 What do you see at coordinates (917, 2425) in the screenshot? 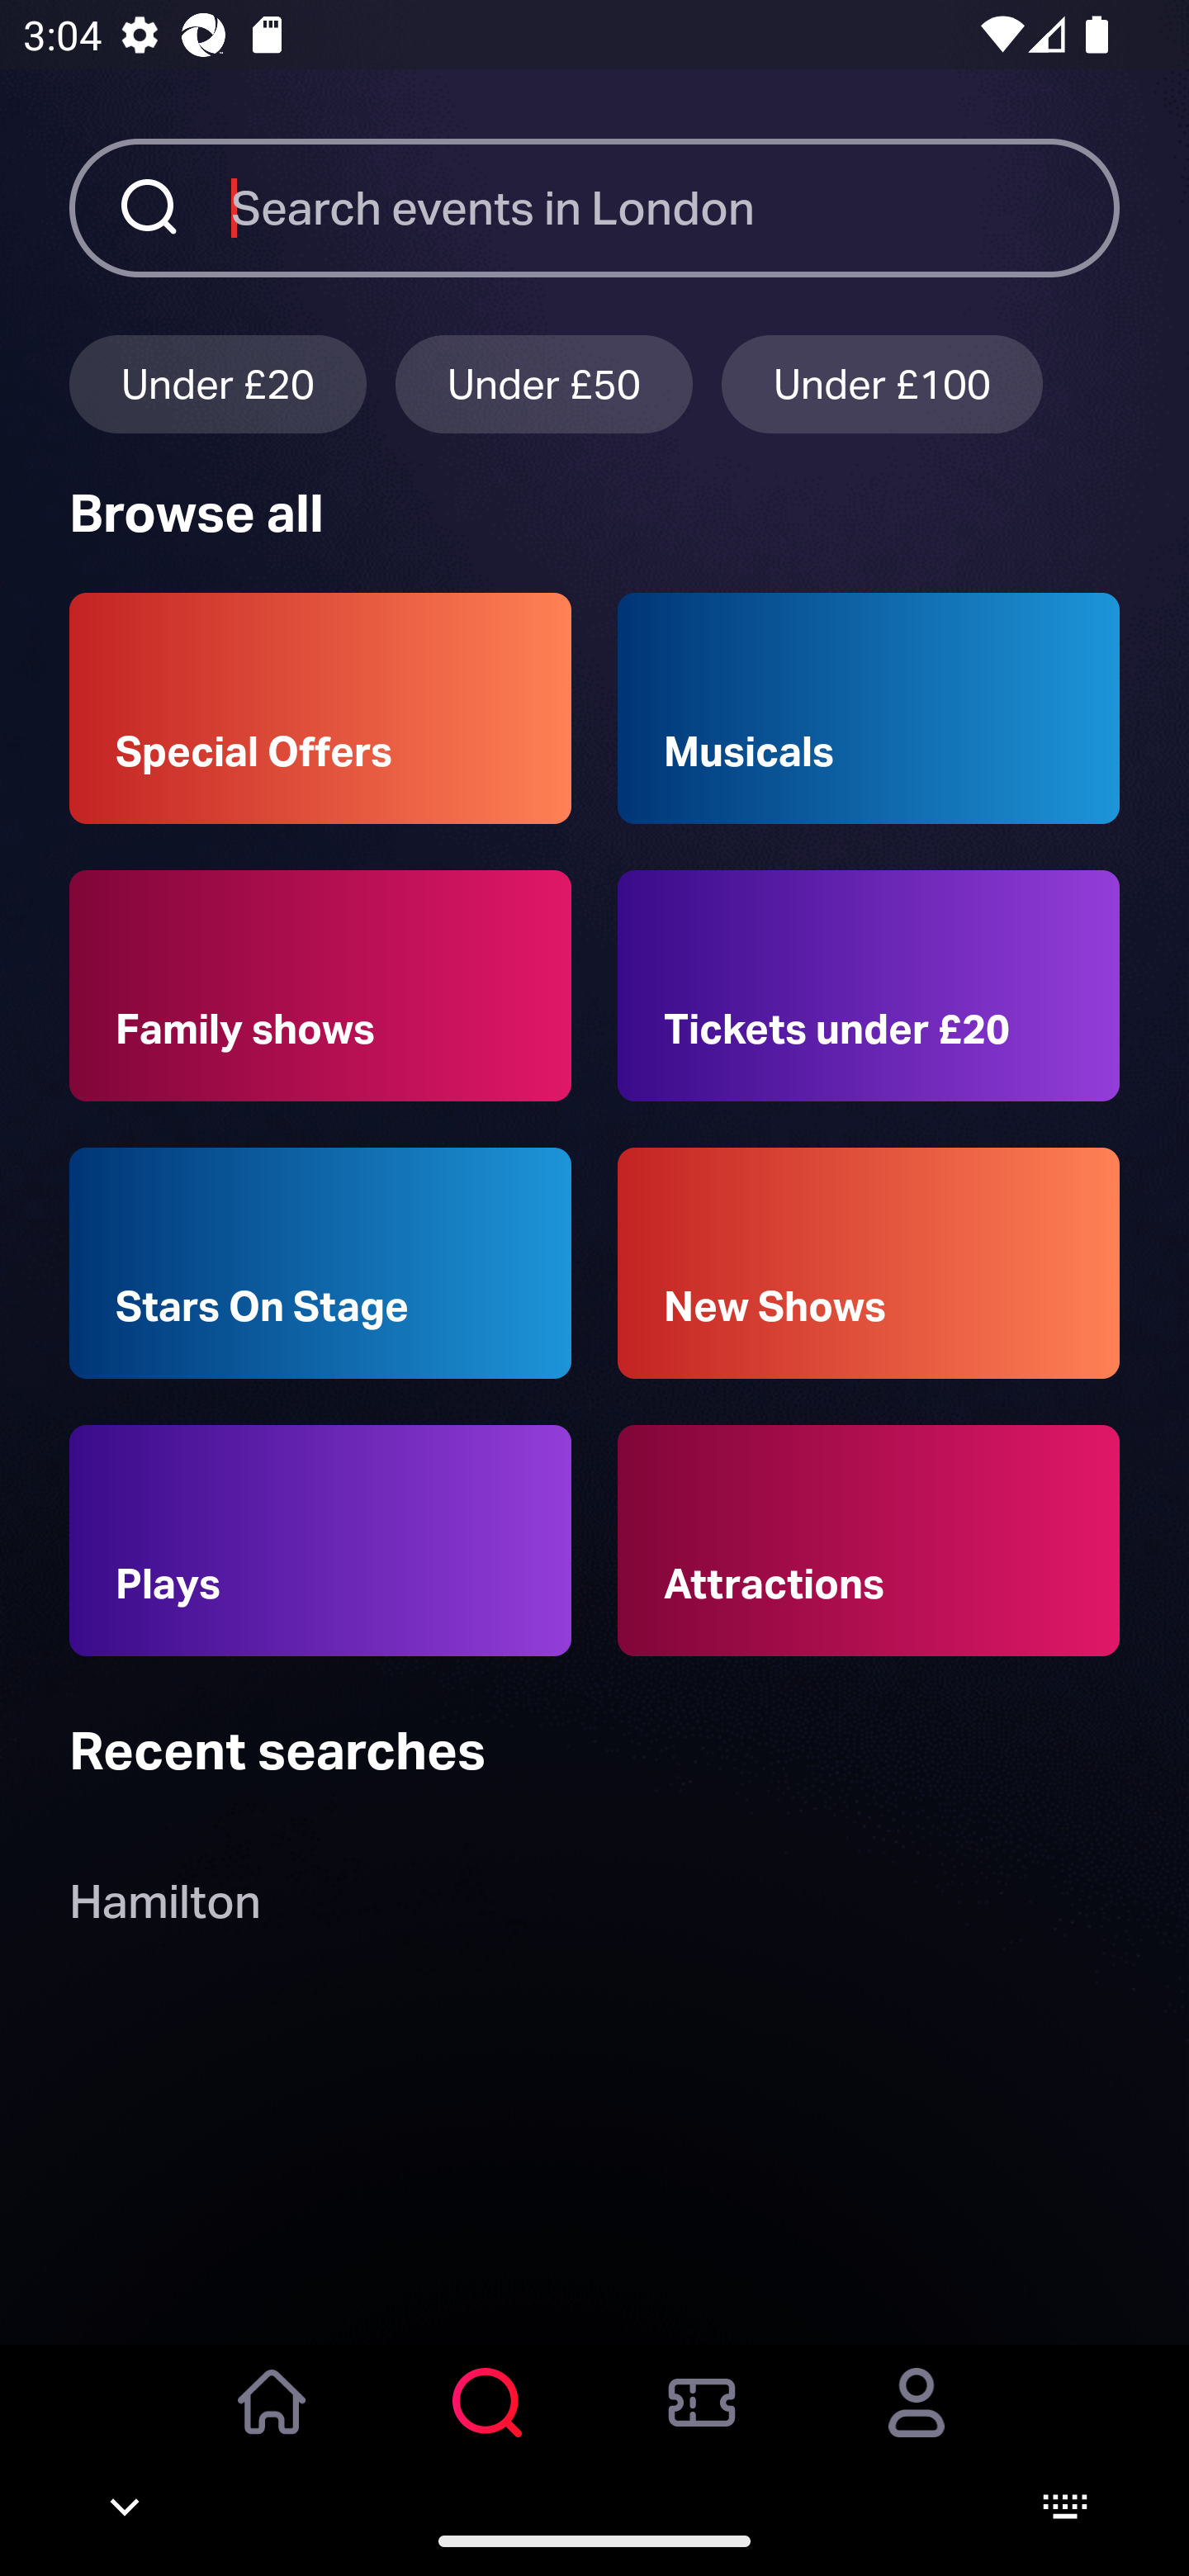
I see `Account` at bounding box center [917, 2425].